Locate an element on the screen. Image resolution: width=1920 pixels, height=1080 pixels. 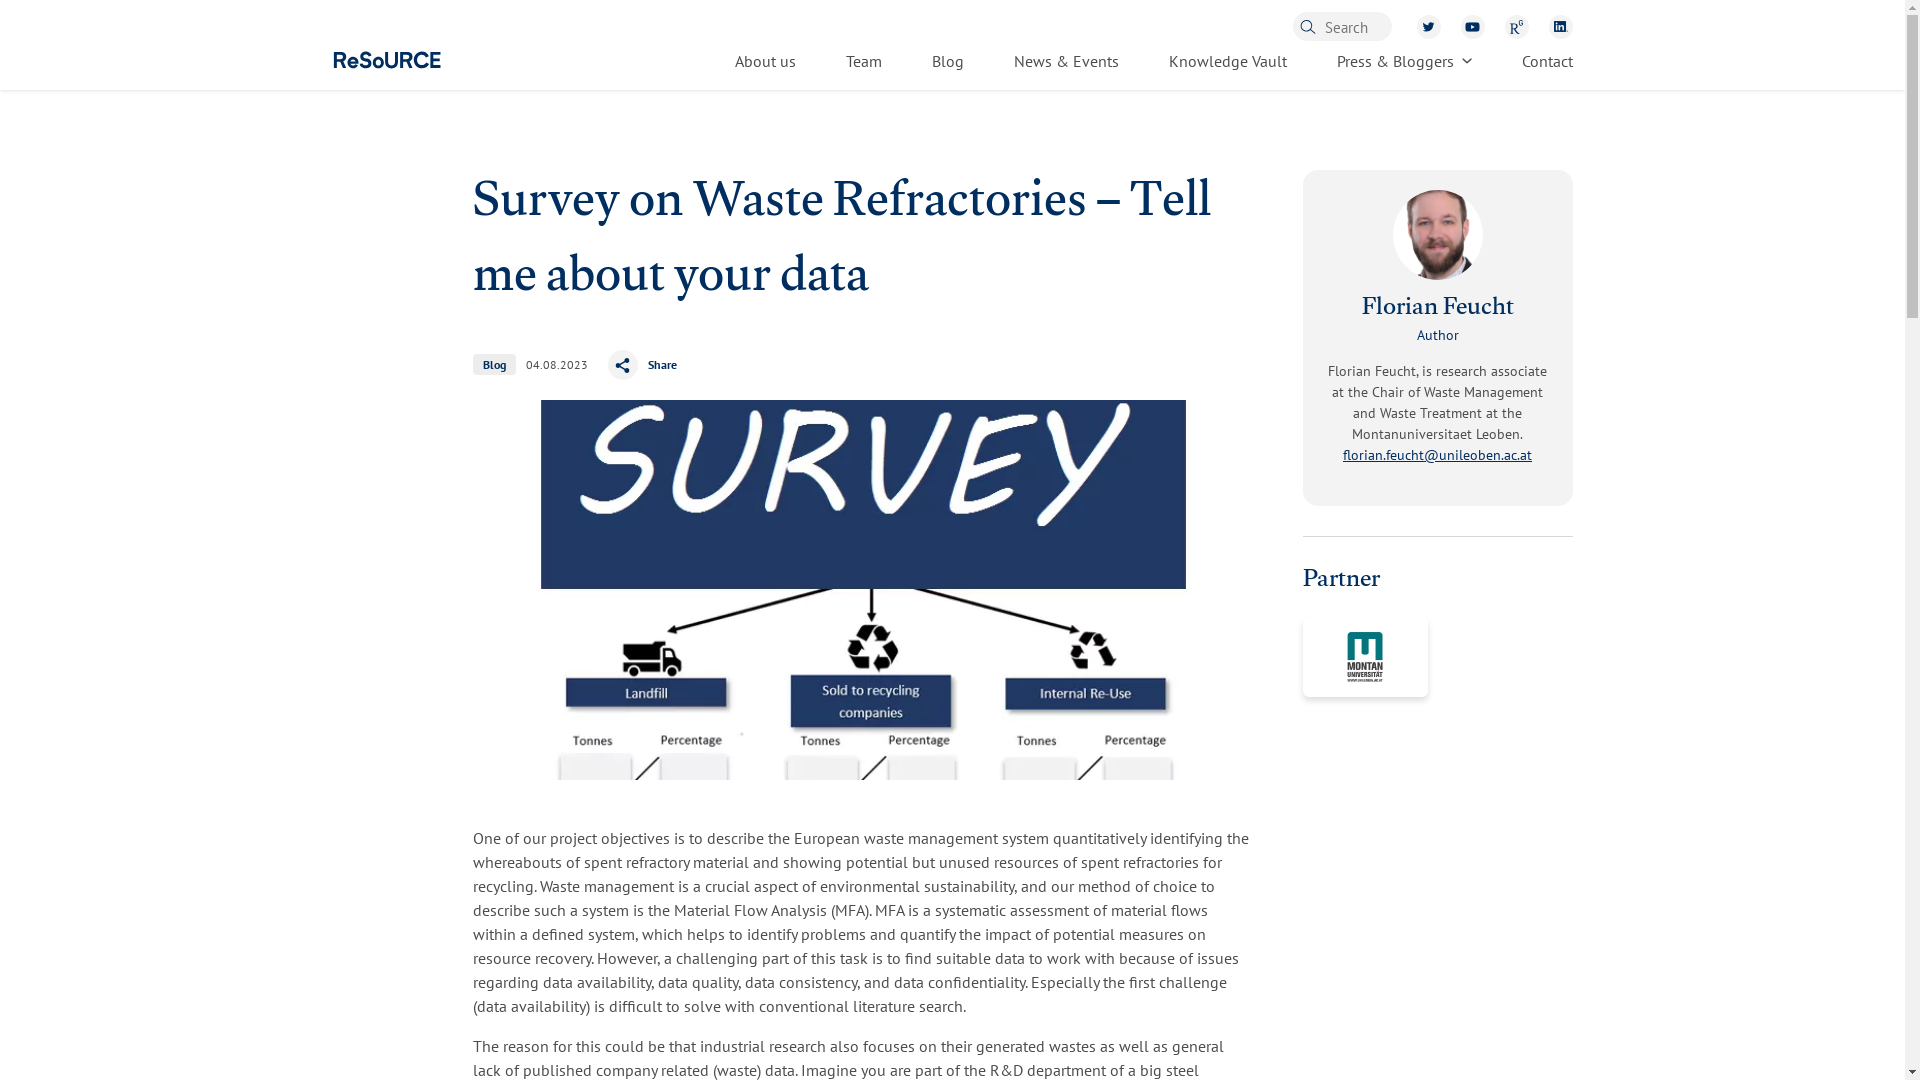
Contact is located at coordinates (1547, 62).